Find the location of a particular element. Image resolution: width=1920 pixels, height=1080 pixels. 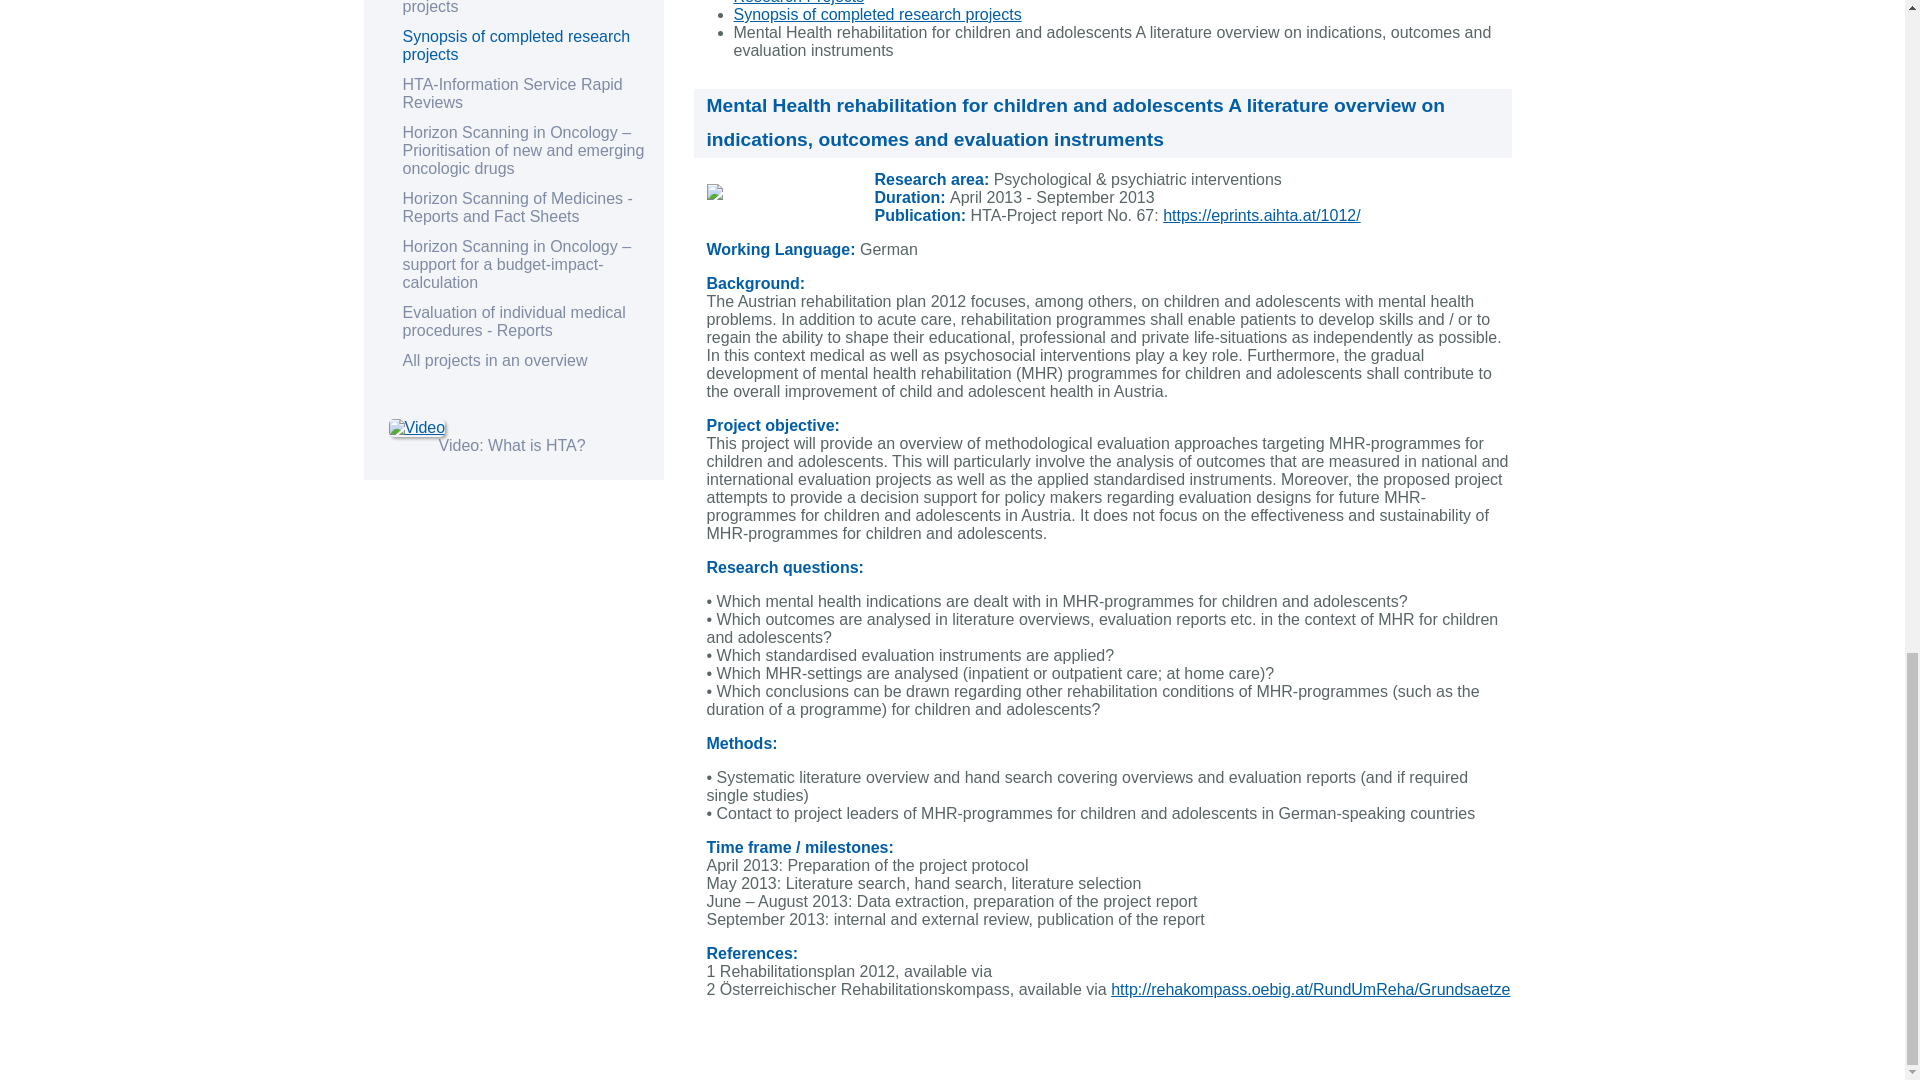

Video: What is HTA? is located at coordinates (512, 445).